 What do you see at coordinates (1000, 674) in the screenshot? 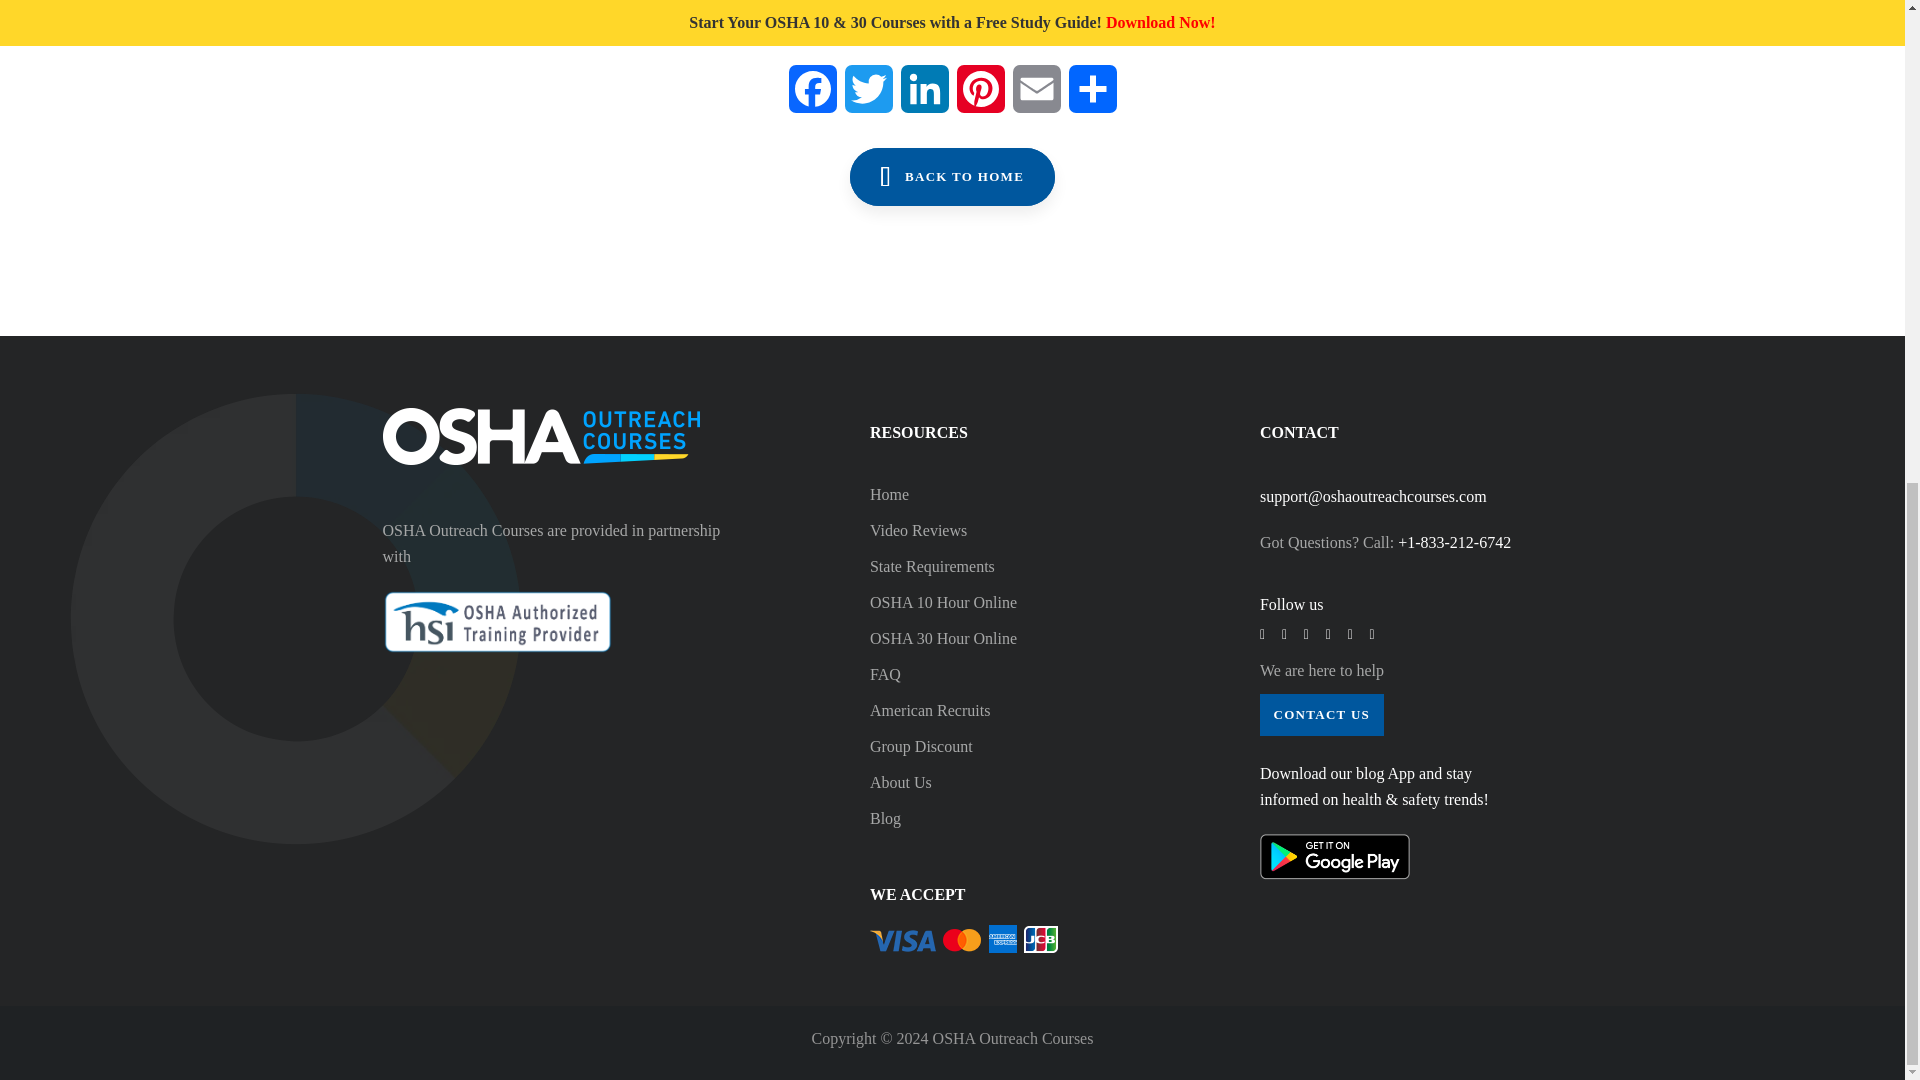
I see `FAQ` at bounding box center [1000, 674].